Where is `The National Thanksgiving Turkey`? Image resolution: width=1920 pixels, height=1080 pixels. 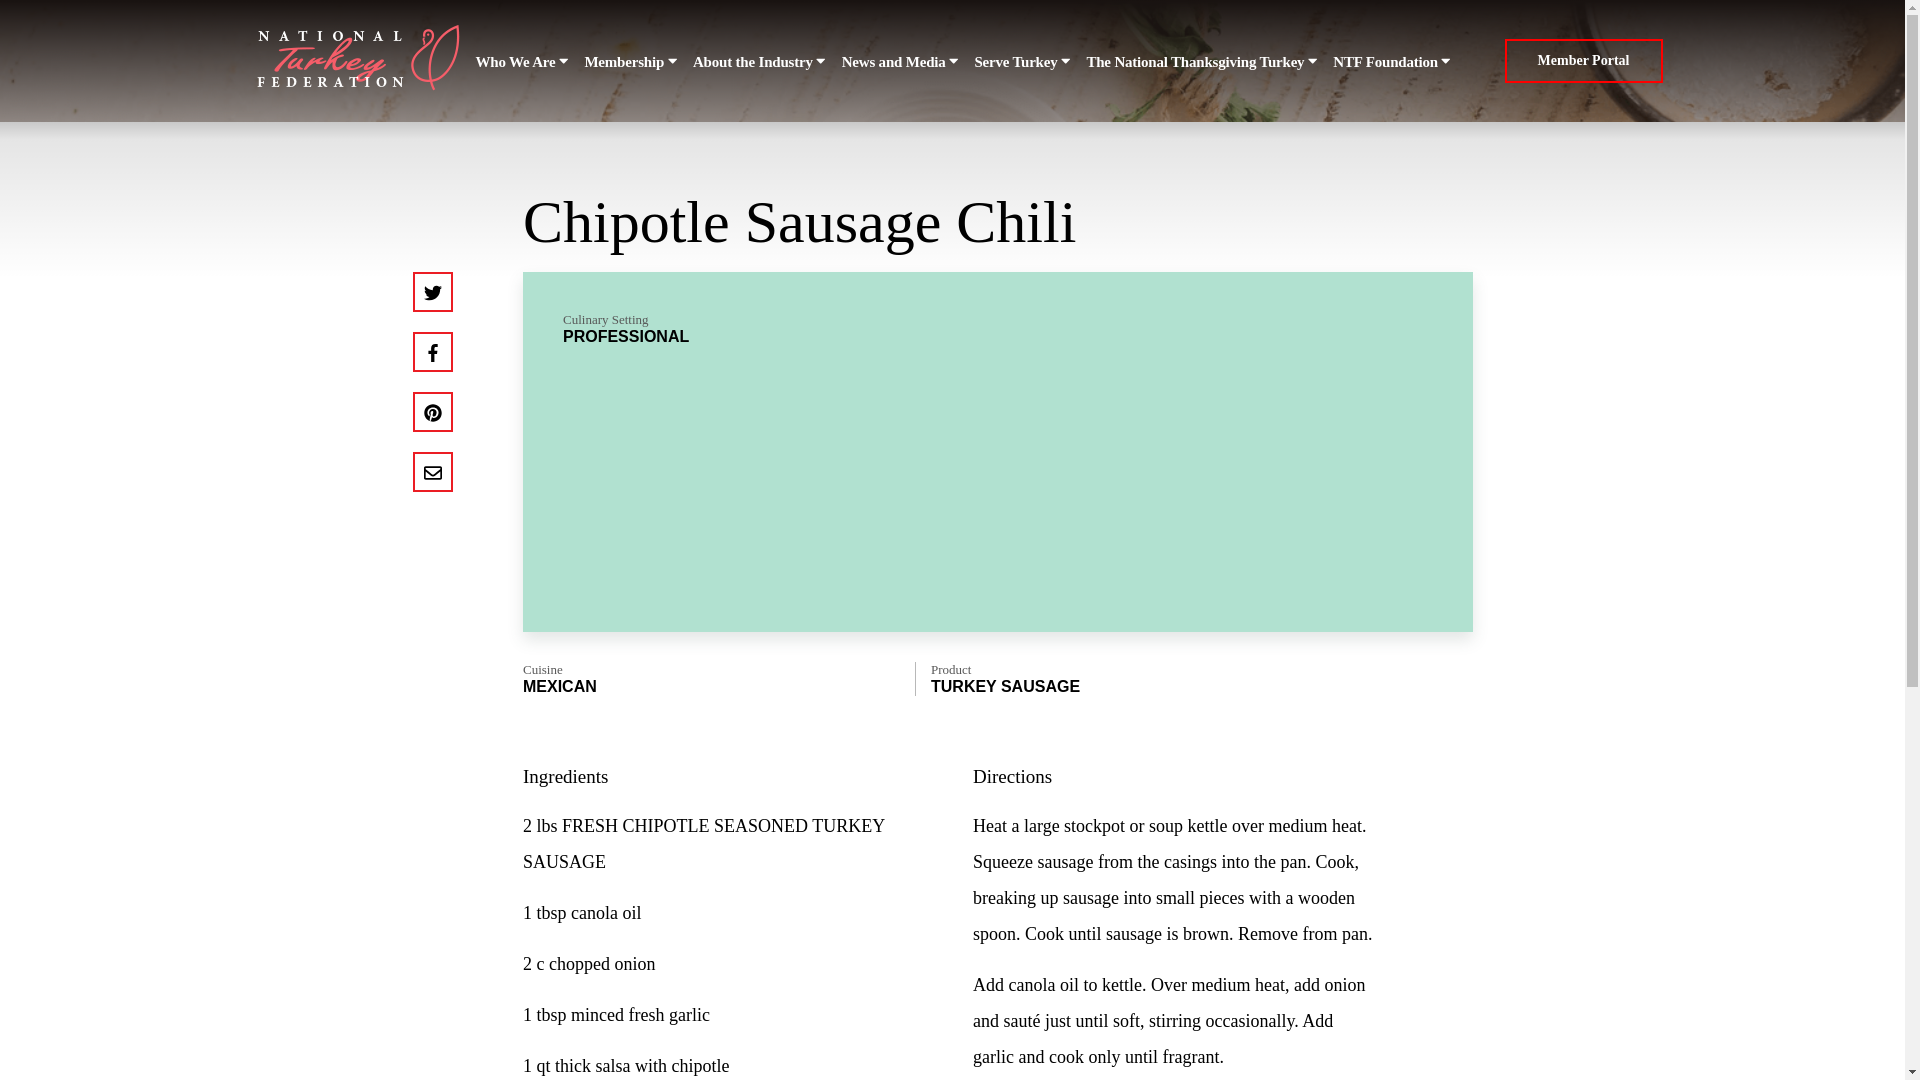
The National Thanksgiving Turkey is located at coordinates (1202, 62).